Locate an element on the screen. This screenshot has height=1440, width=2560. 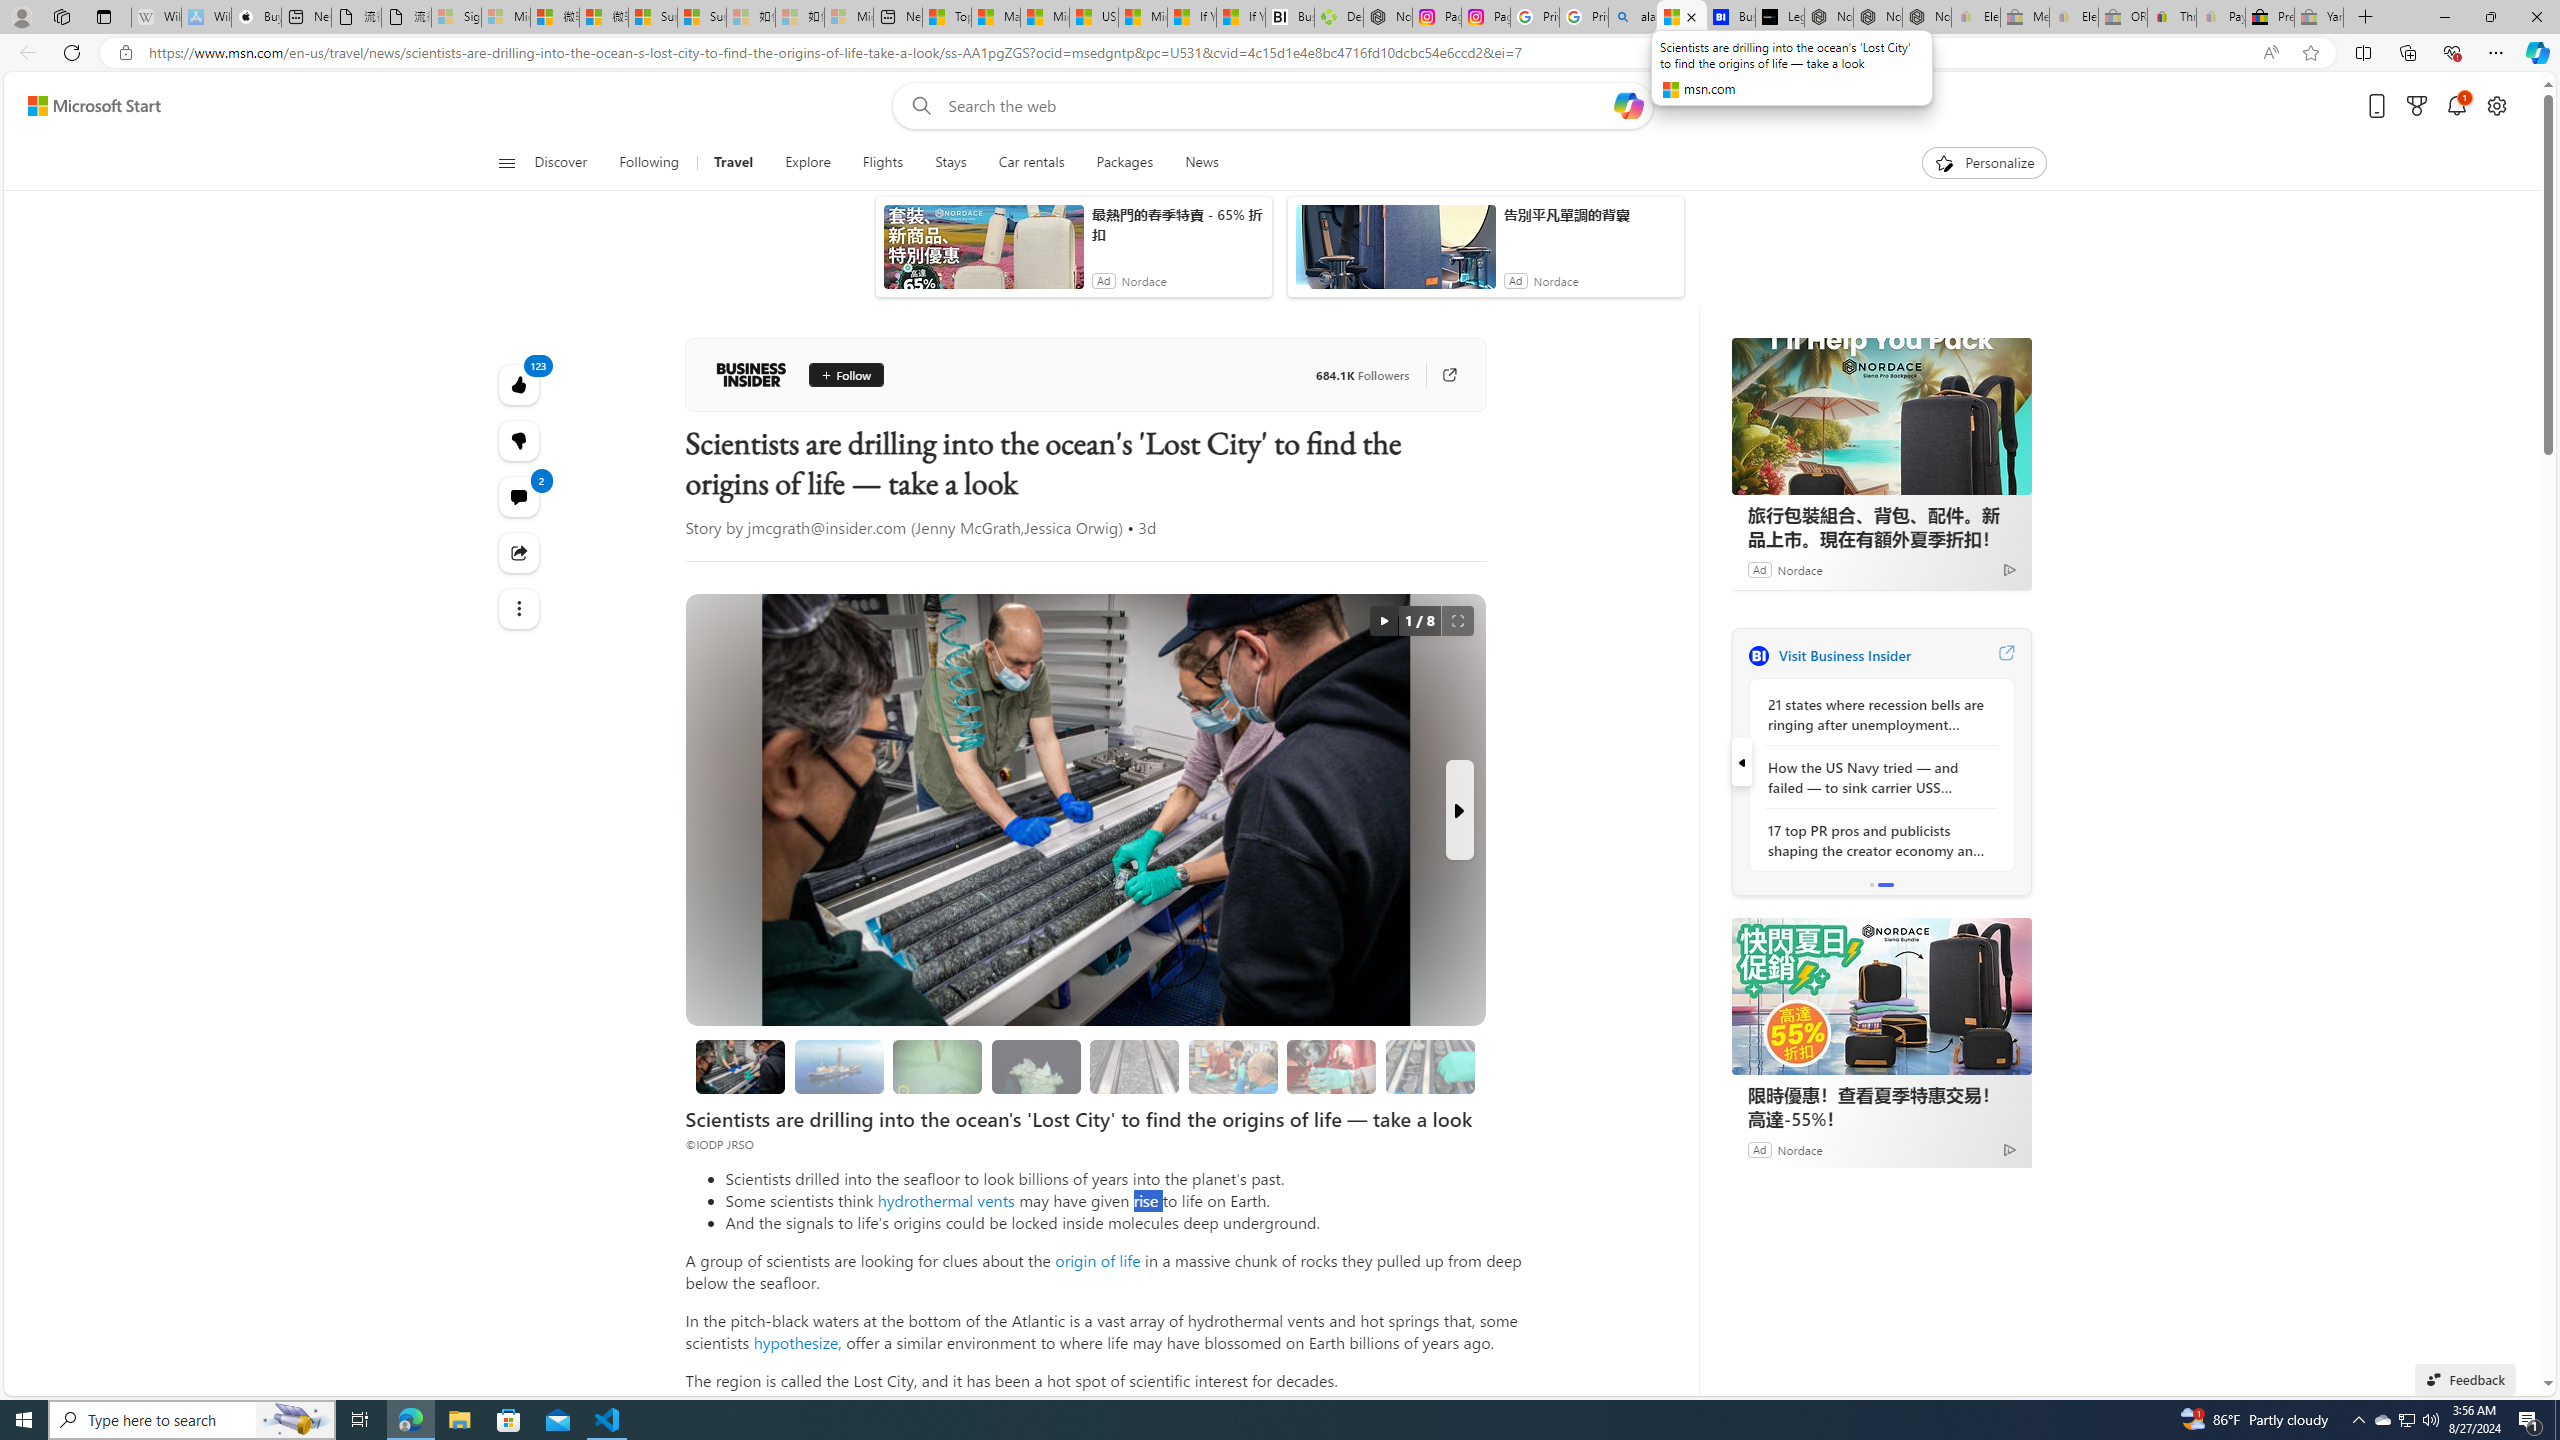
alabama high school quarterback dies - Search is located at coordinates (1633, 17).